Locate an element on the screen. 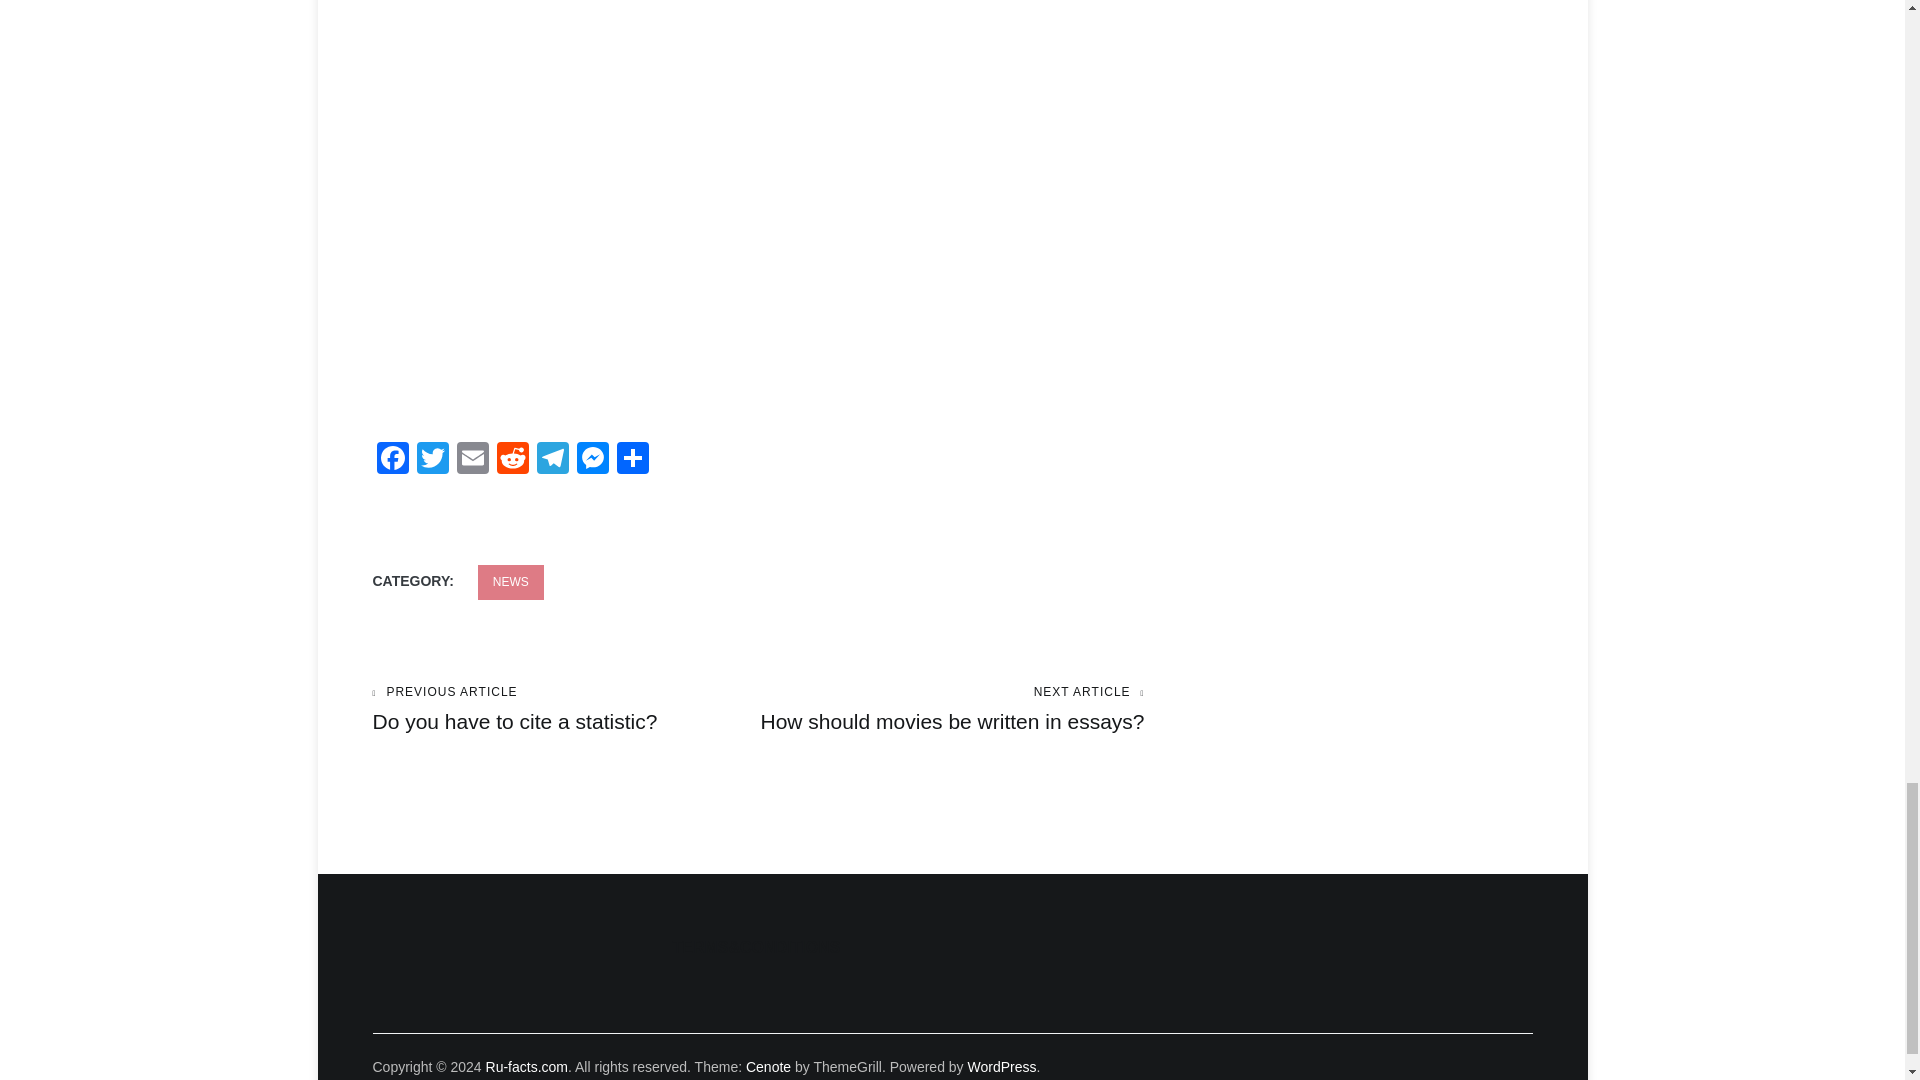  Messenger is located at coordinates (432, 460).